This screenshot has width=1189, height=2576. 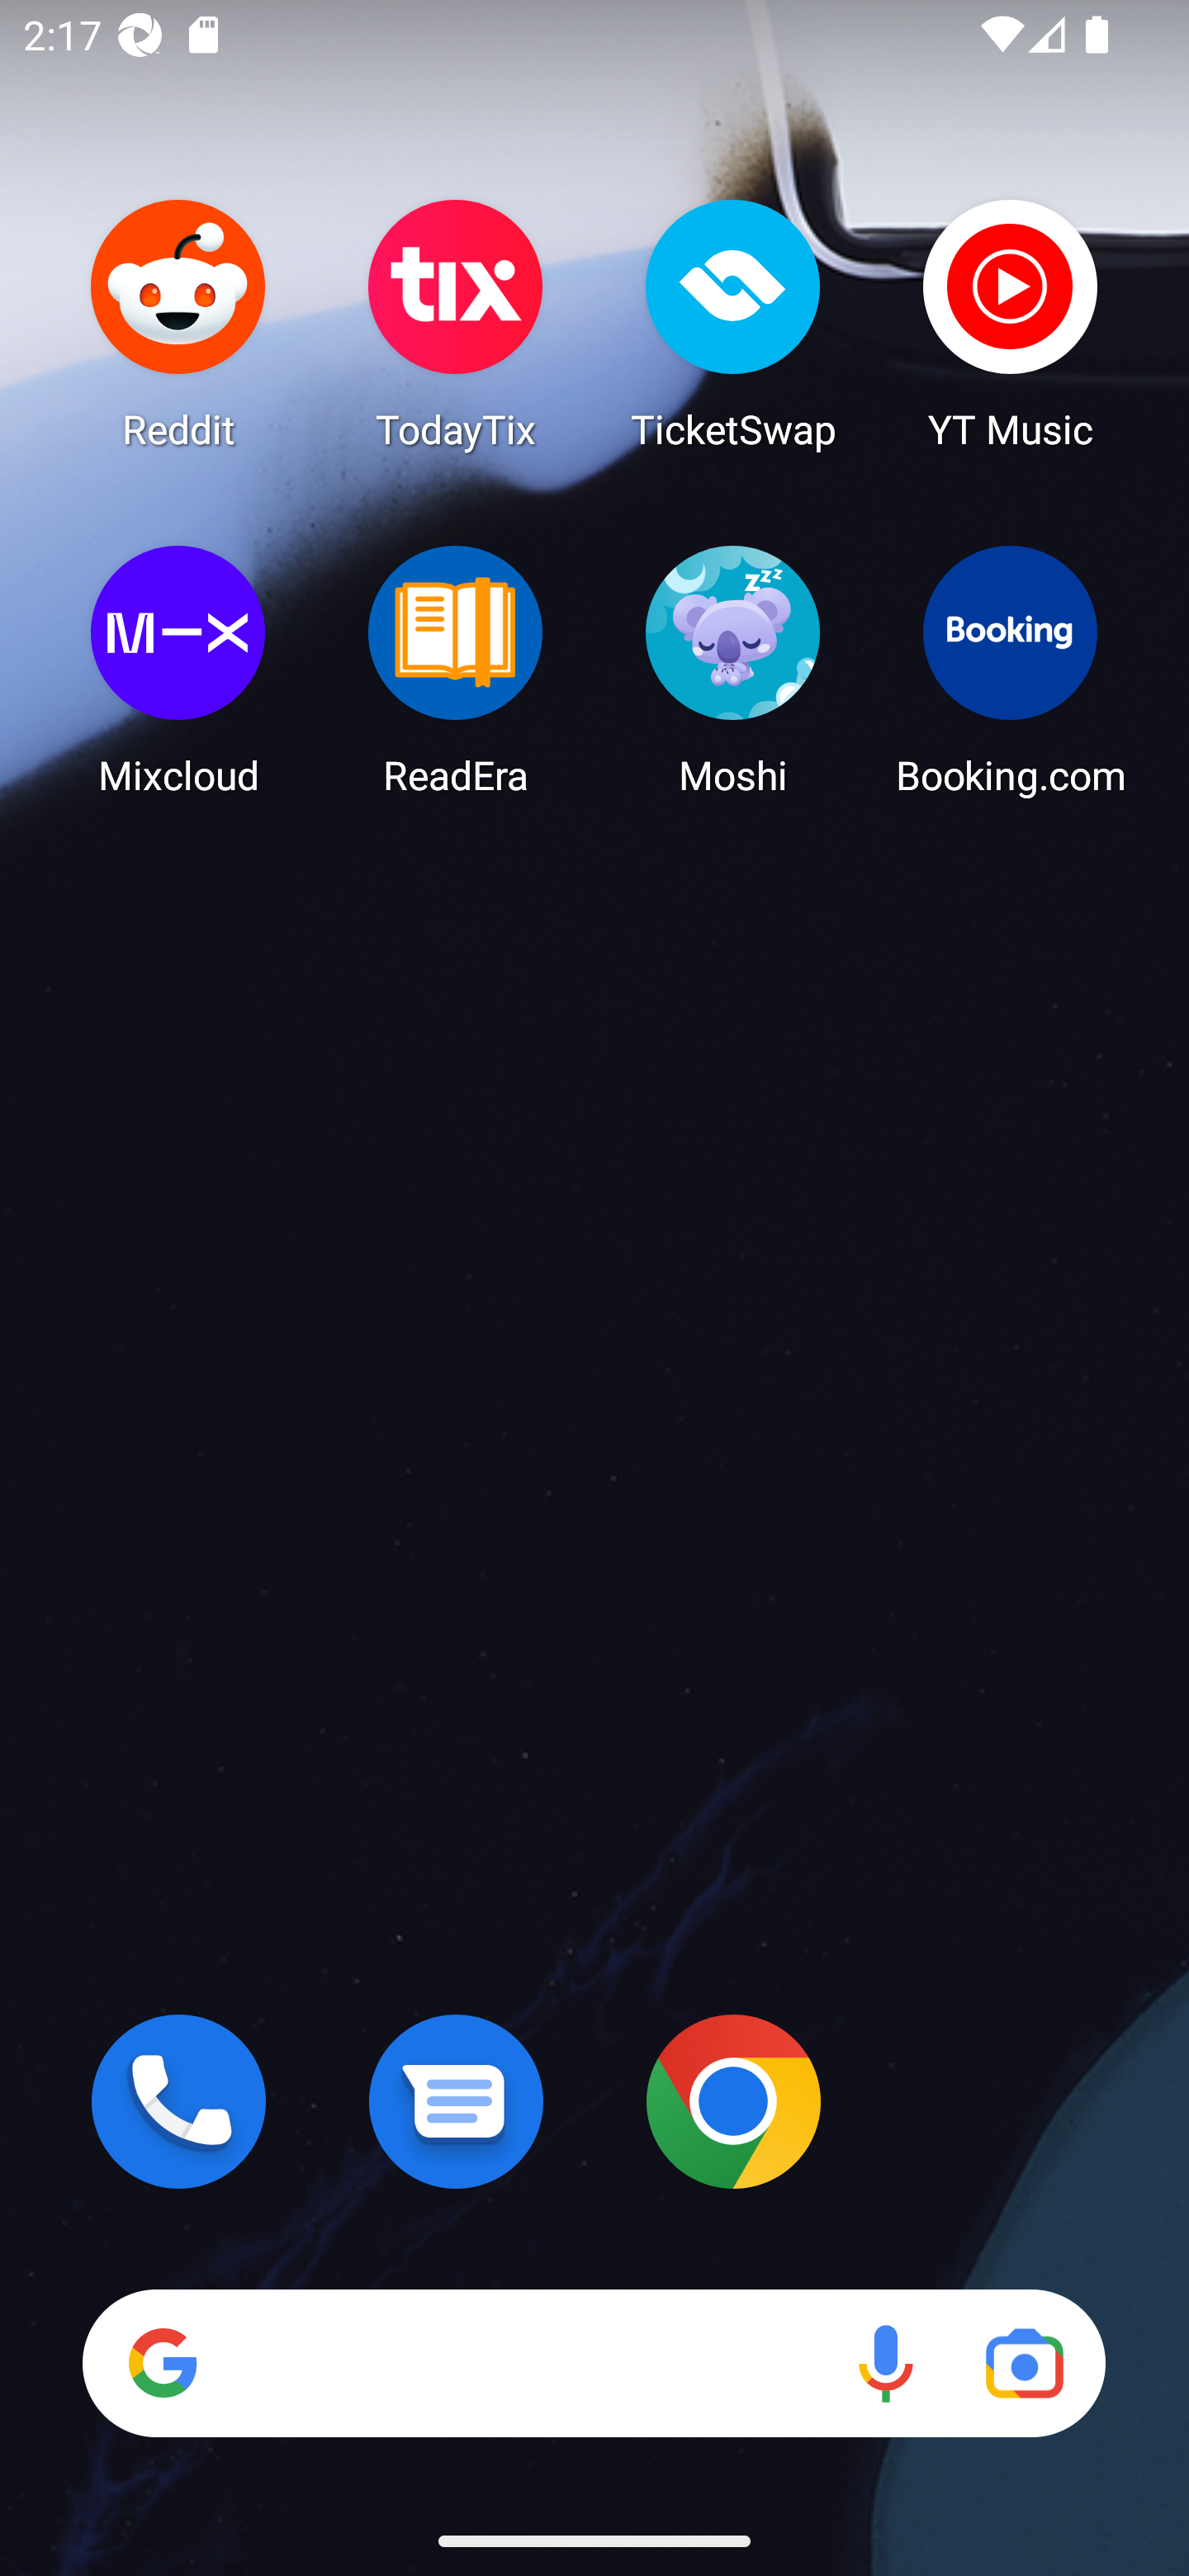 What do you see at coordinates (178, 2101) in the screenshot?
I see `Phone` at bounding box center [178, 2101].